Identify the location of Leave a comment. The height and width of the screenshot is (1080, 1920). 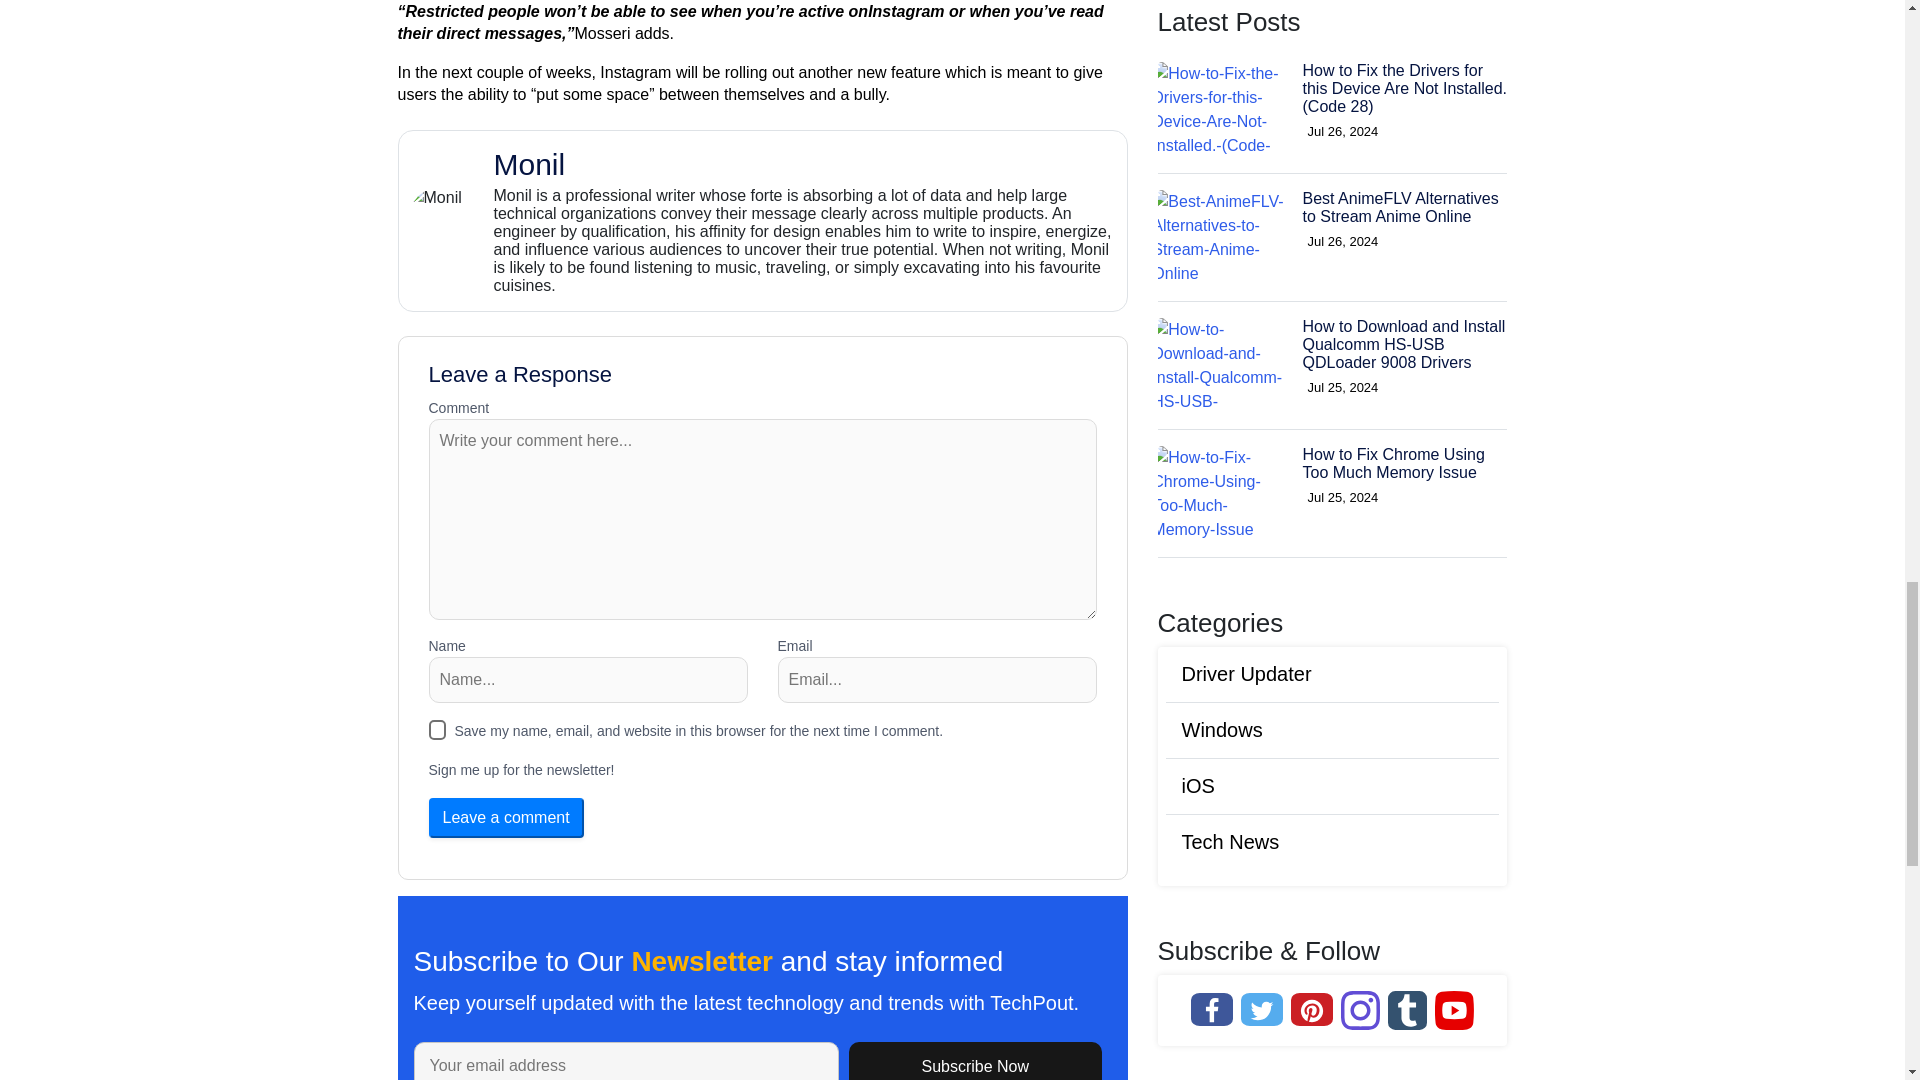
(506, 818).